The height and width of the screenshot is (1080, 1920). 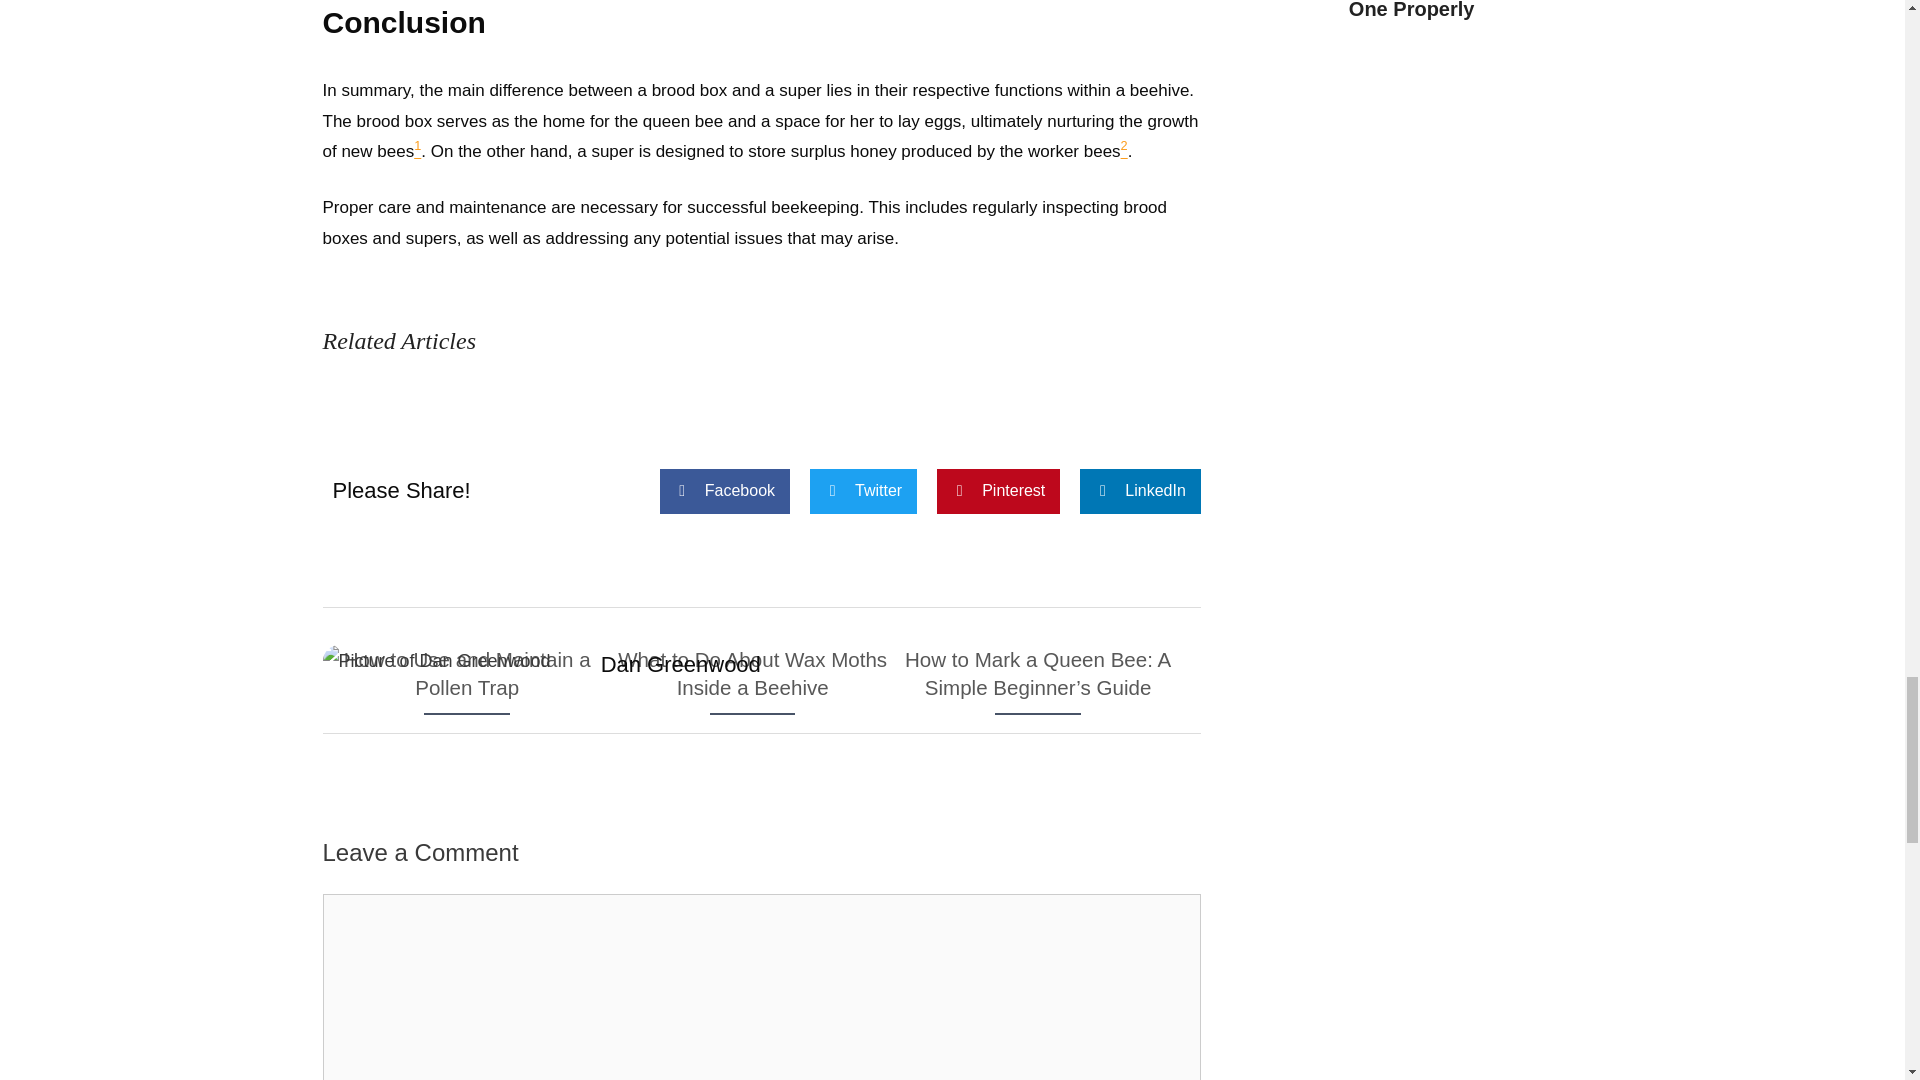 I want to click on How Big Should A Beehive Entrance Hole Be?, so click(x=1037, y=1062).